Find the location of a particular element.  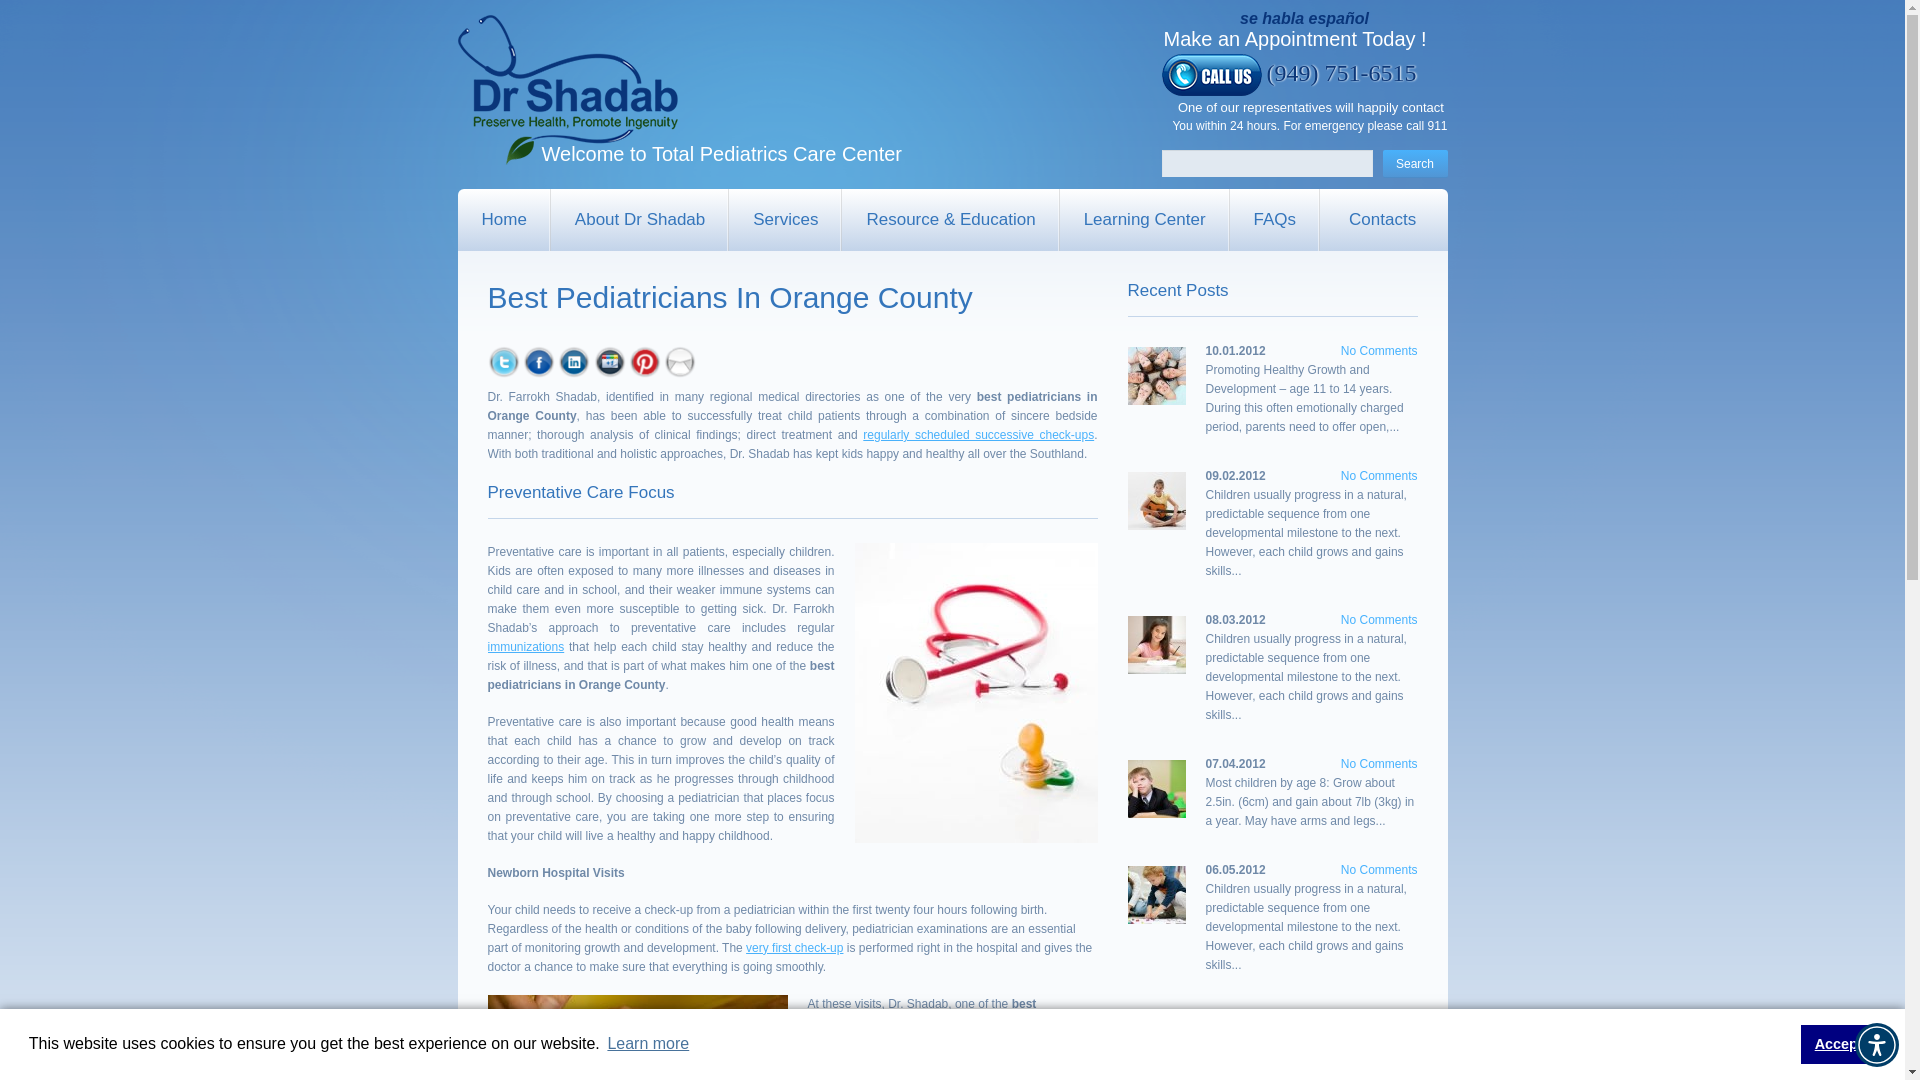

plusone - Best Pediatricians In Orange County is located at coordinates (609, 362).